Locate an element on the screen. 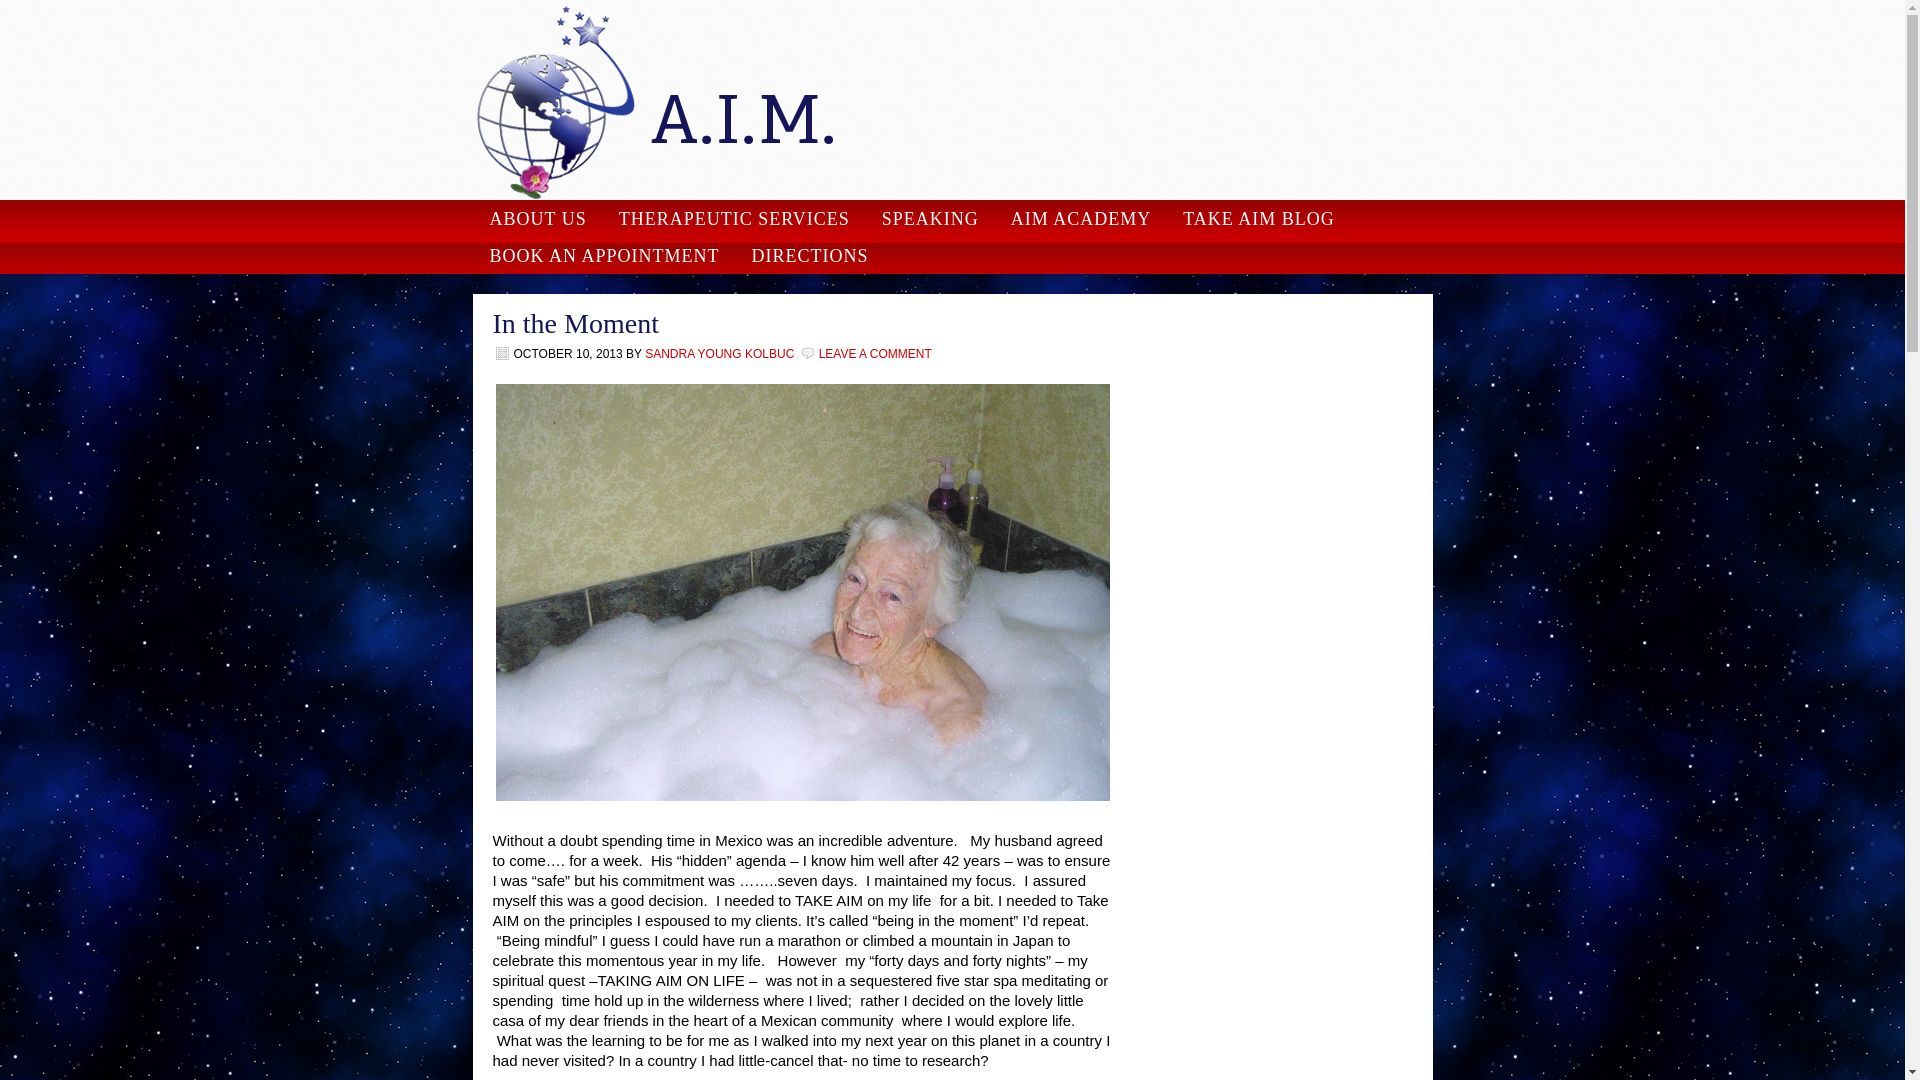  SPEAKING is located at coordinates (930, 218).